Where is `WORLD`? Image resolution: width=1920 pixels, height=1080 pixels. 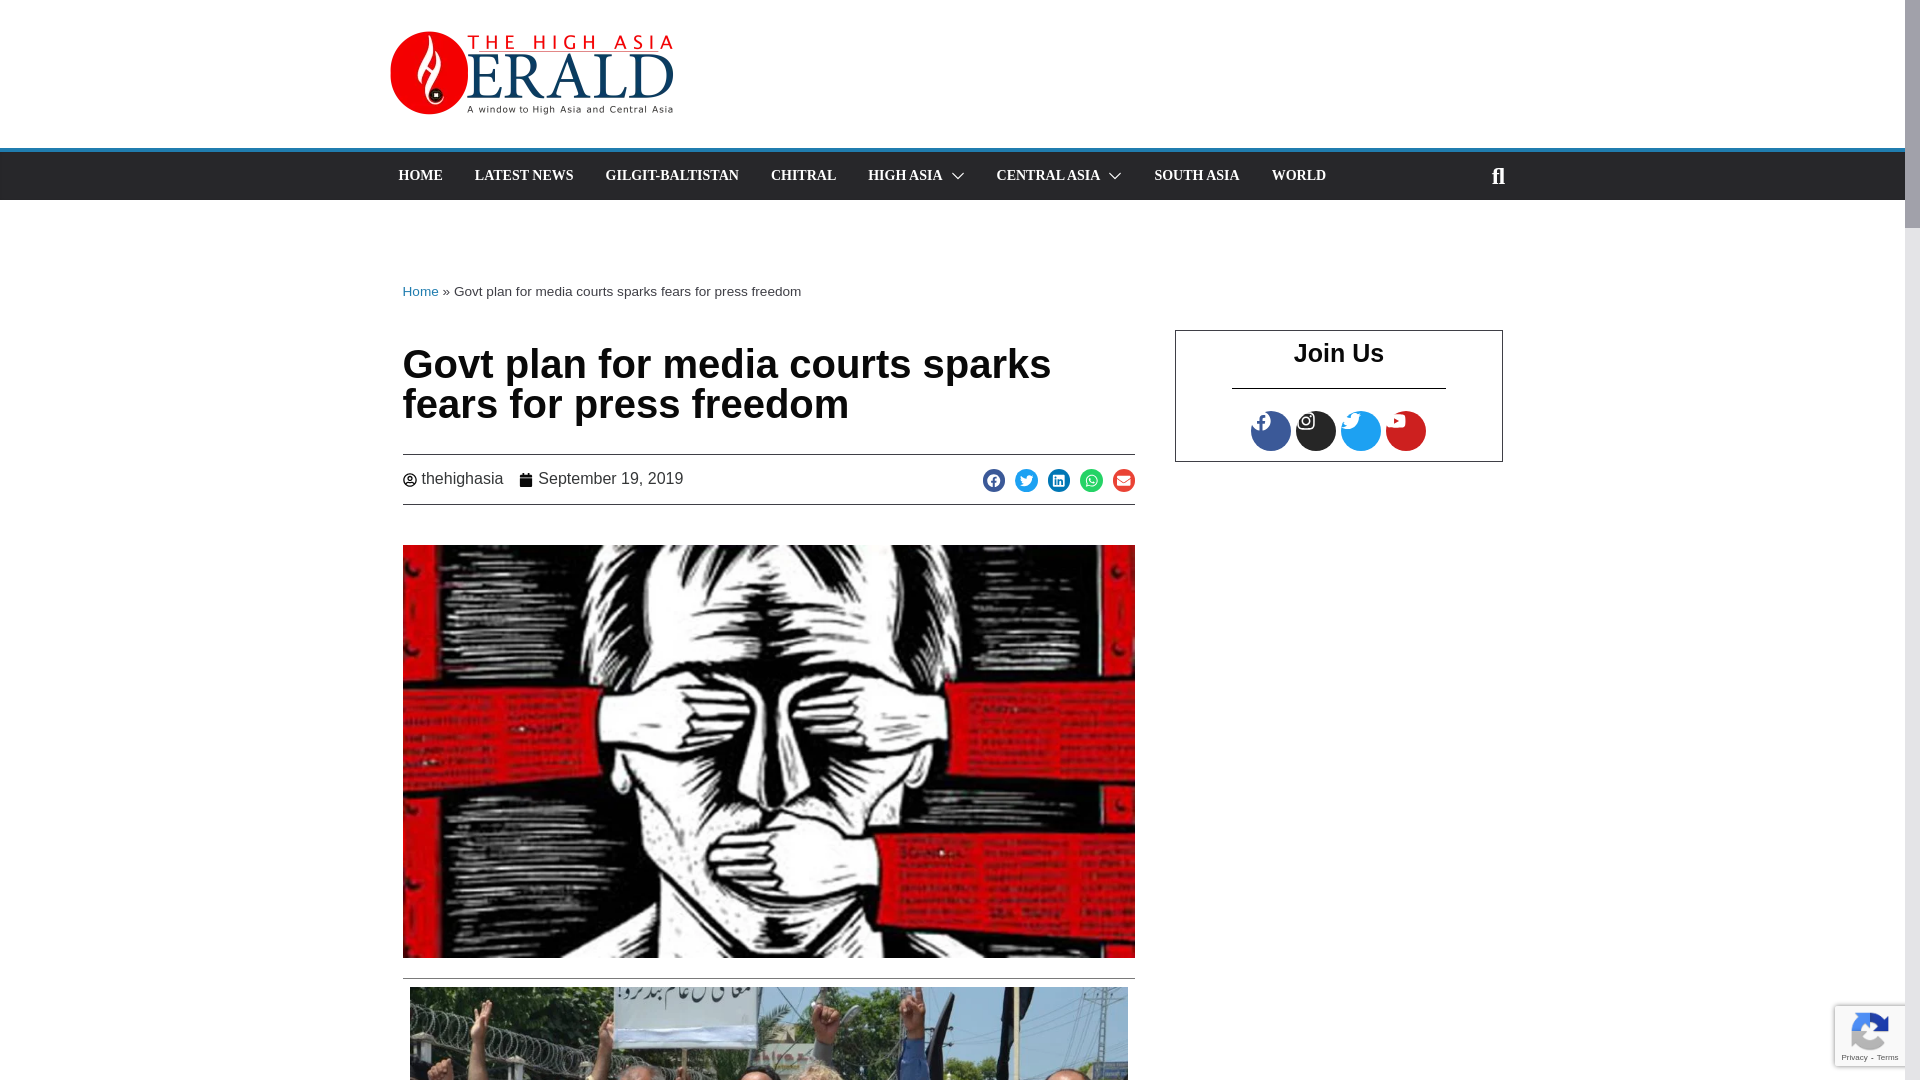 WORLD is located at coordinates (1298, 176).